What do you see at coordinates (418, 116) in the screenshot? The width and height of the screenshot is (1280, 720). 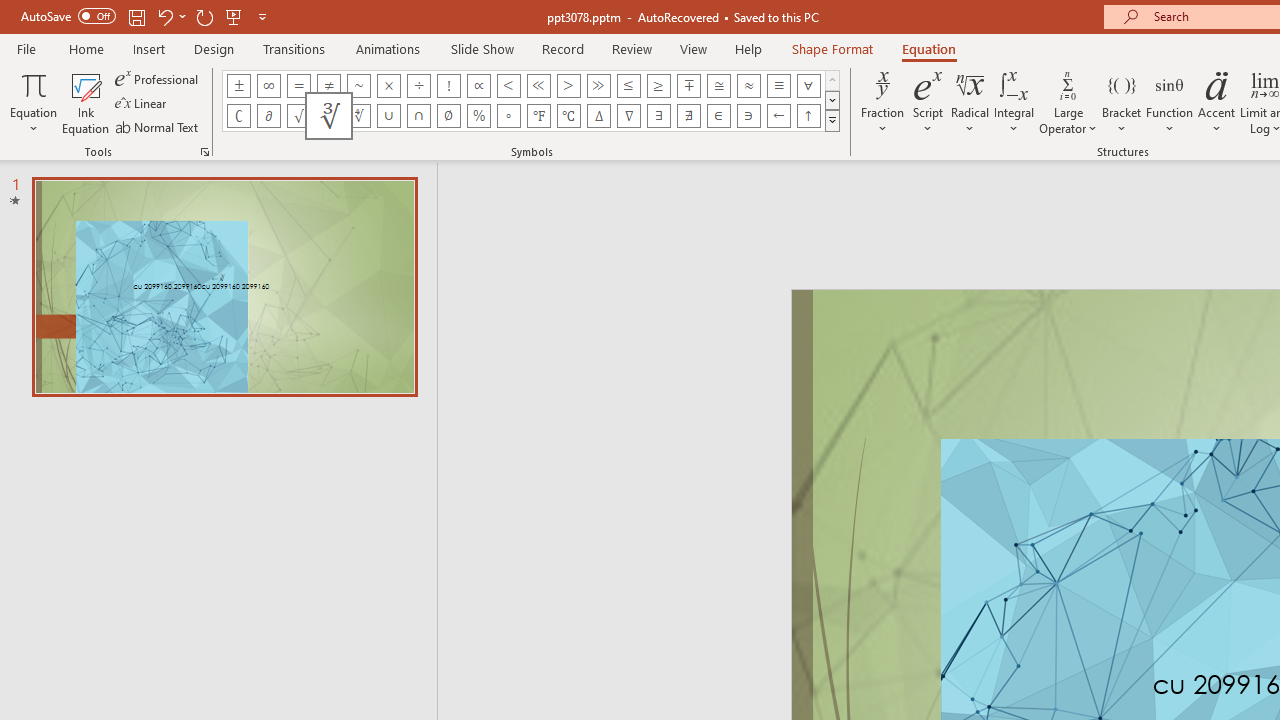 I see `Equation Symbol Intersection` at bounding box center [418, 116].